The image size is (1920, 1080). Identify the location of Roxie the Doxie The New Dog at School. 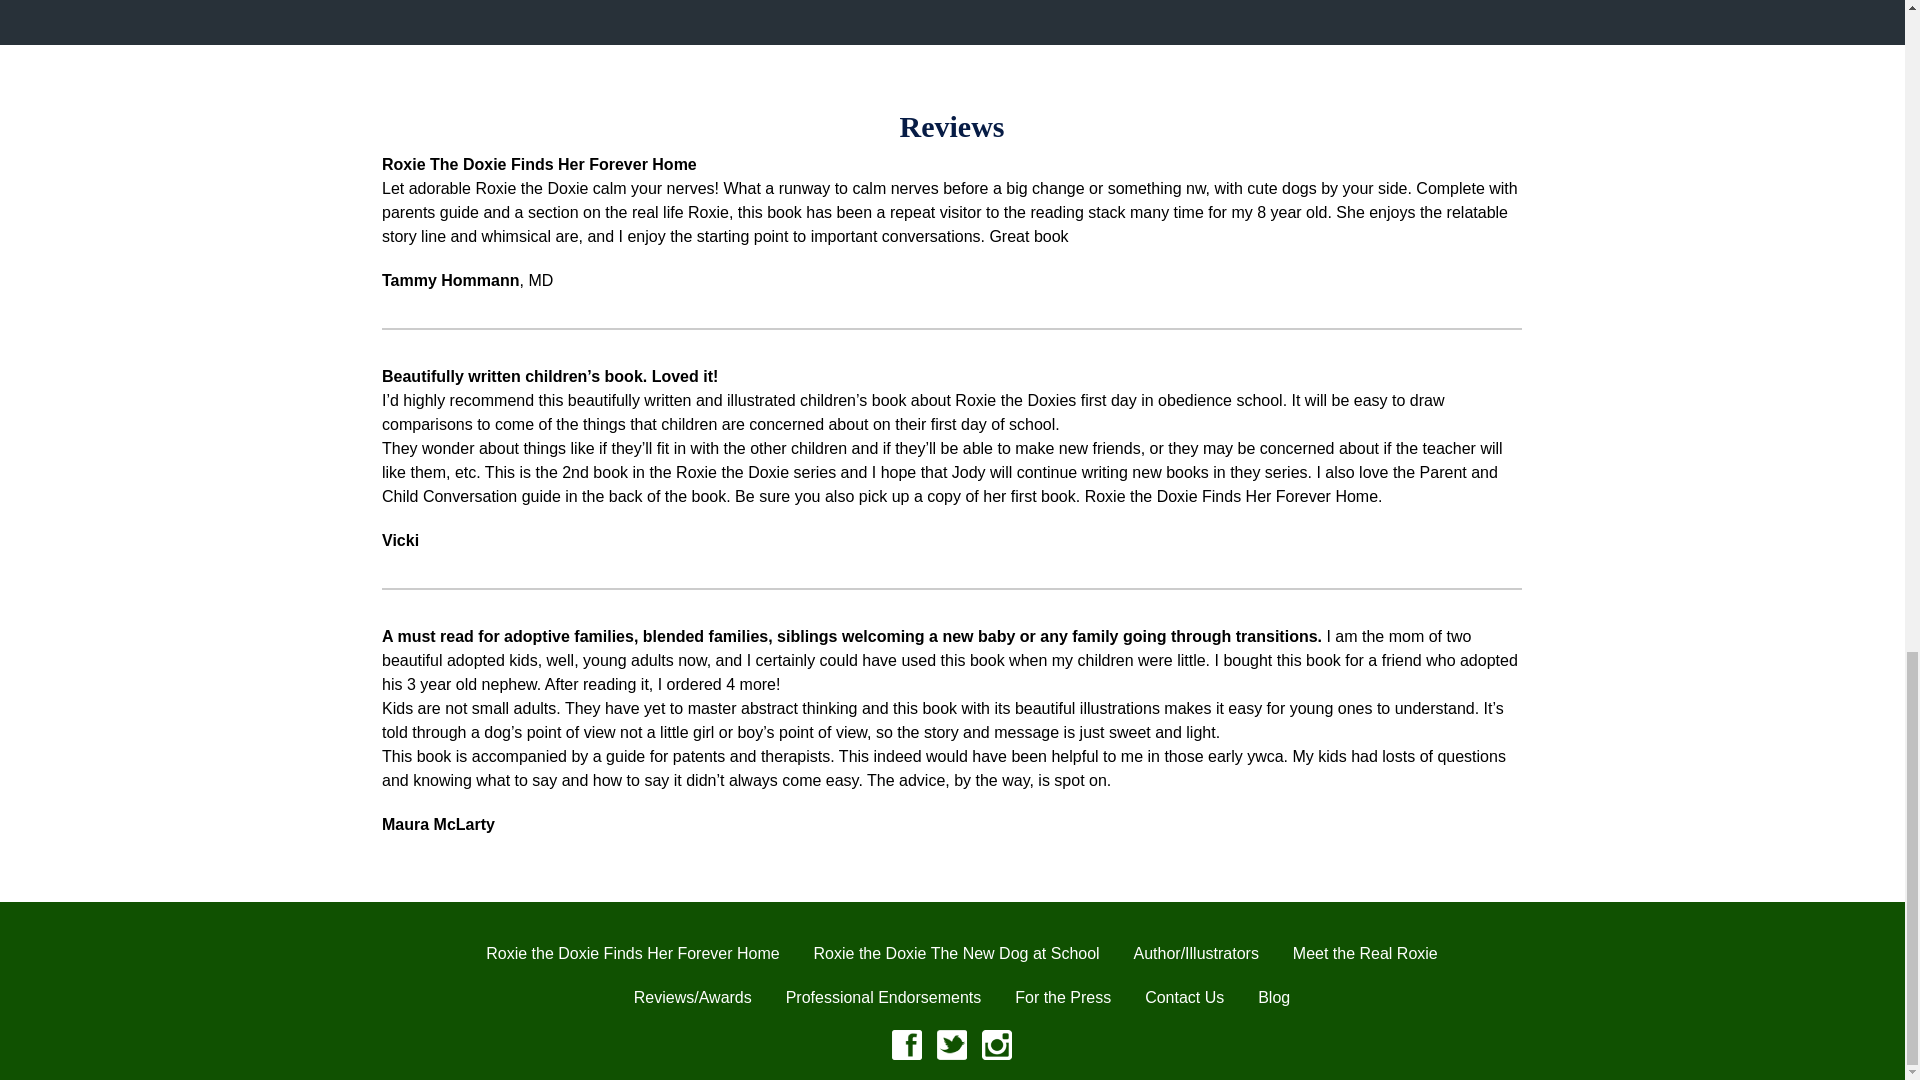
(957, 954).